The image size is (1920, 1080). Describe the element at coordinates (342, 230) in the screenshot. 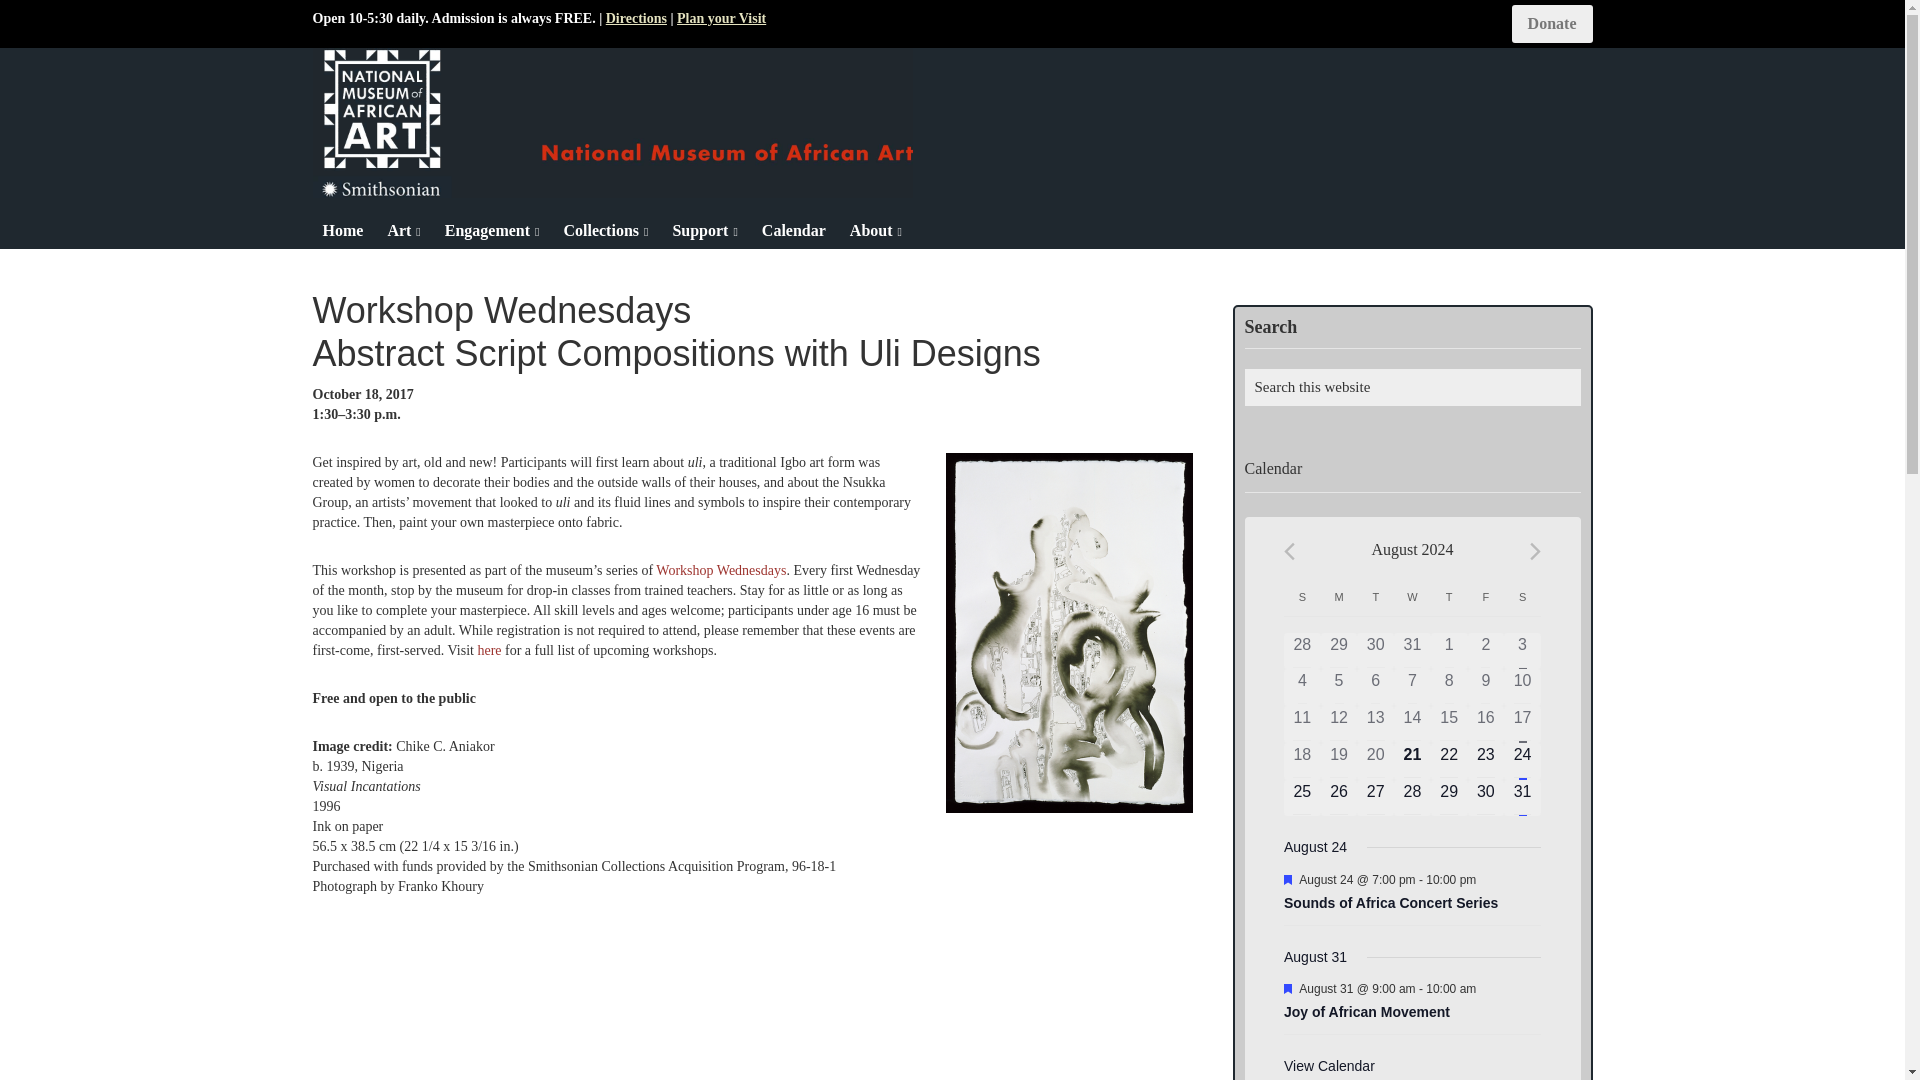

I see `Home` at that location.